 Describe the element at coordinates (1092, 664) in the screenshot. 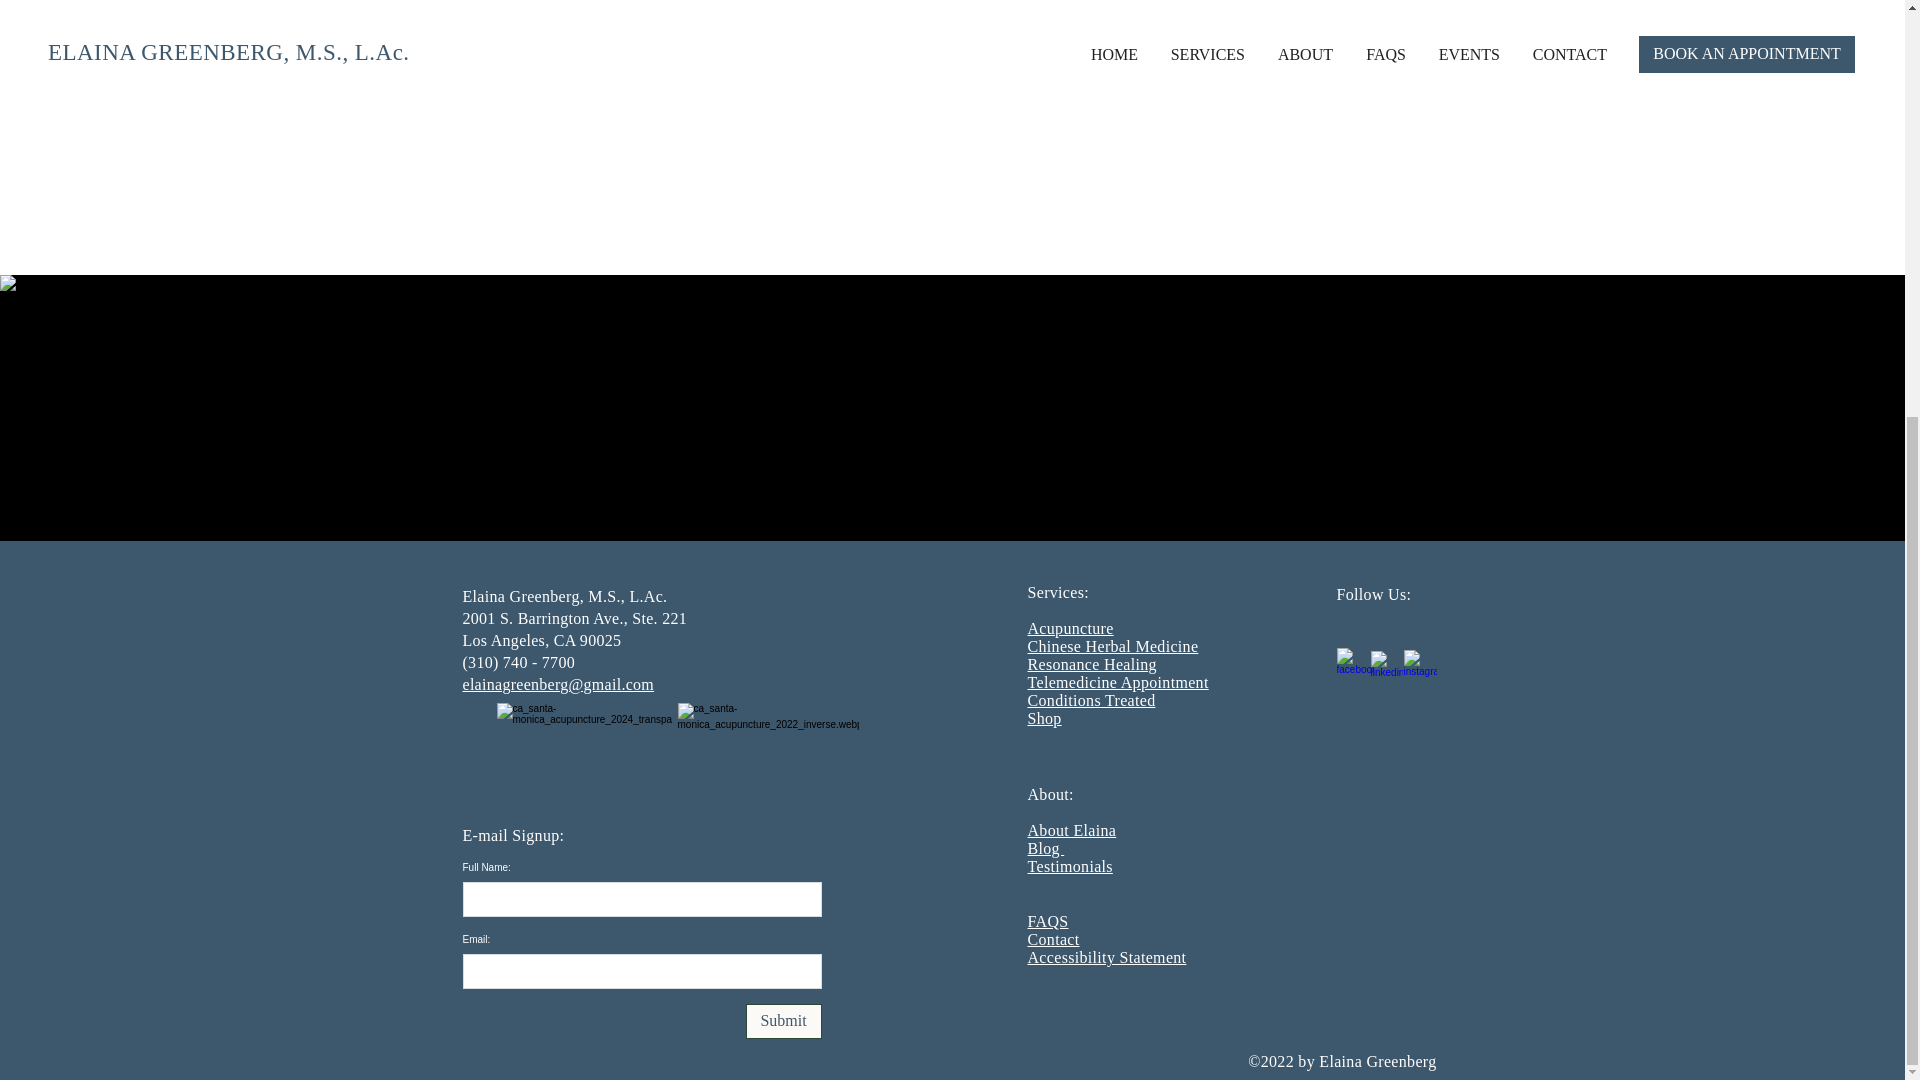

I see `Resonance Healing` at that location.